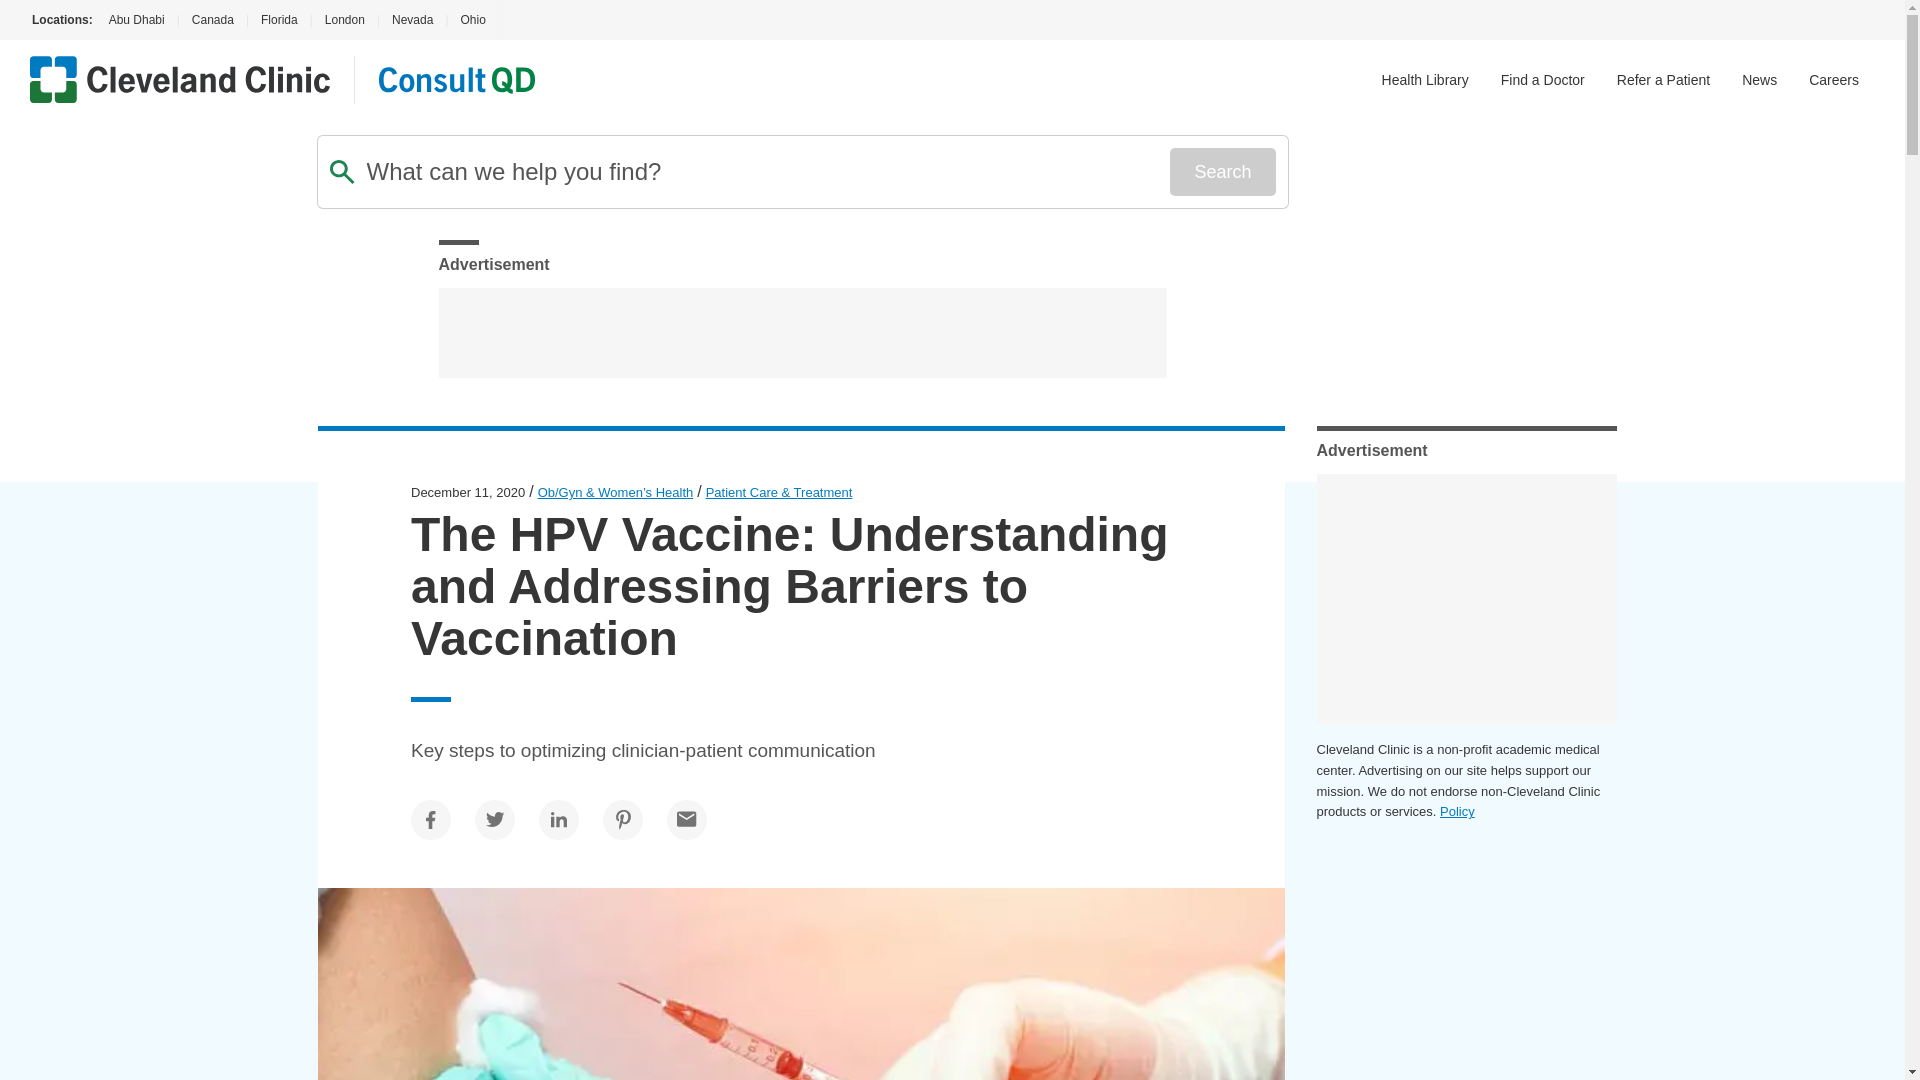 This screenshot has width=1920, height=1080. I want to click on News, so click(1759, 80).